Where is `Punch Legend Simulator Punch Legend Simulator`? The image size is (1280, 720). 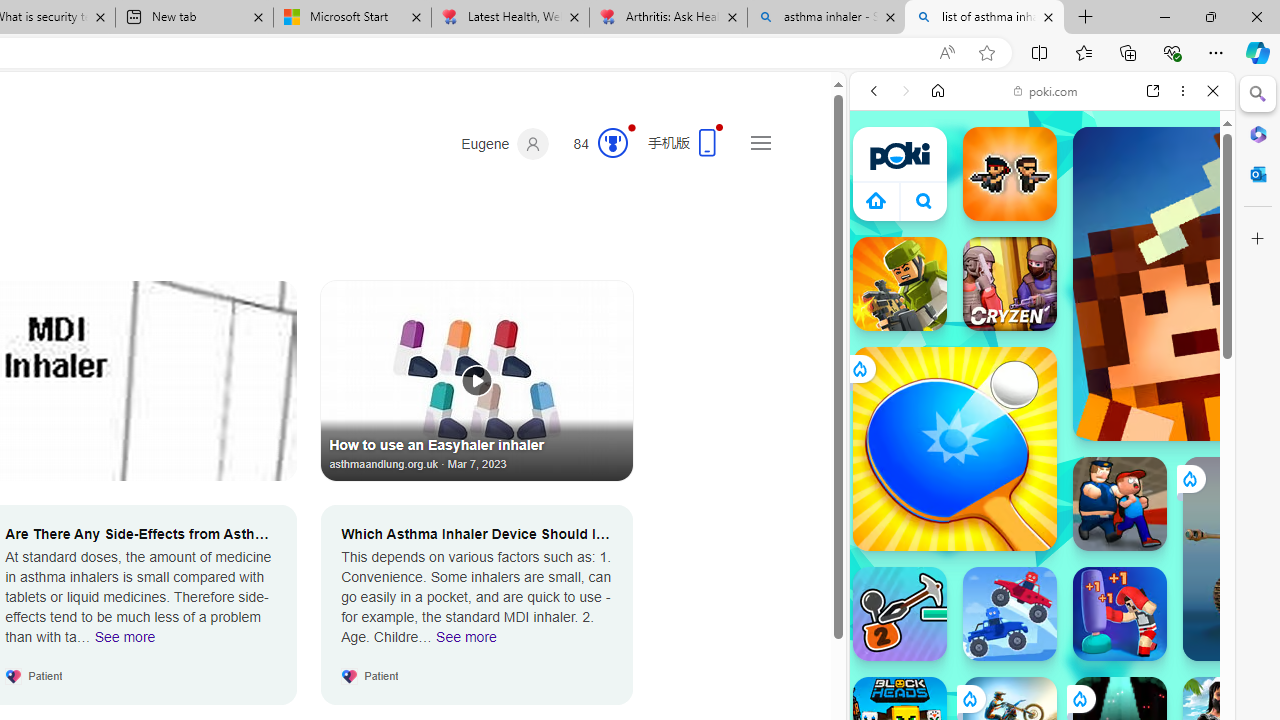
Punch Legend Simulator Punch Legend Simulator is located at coordinates (1120, 614).